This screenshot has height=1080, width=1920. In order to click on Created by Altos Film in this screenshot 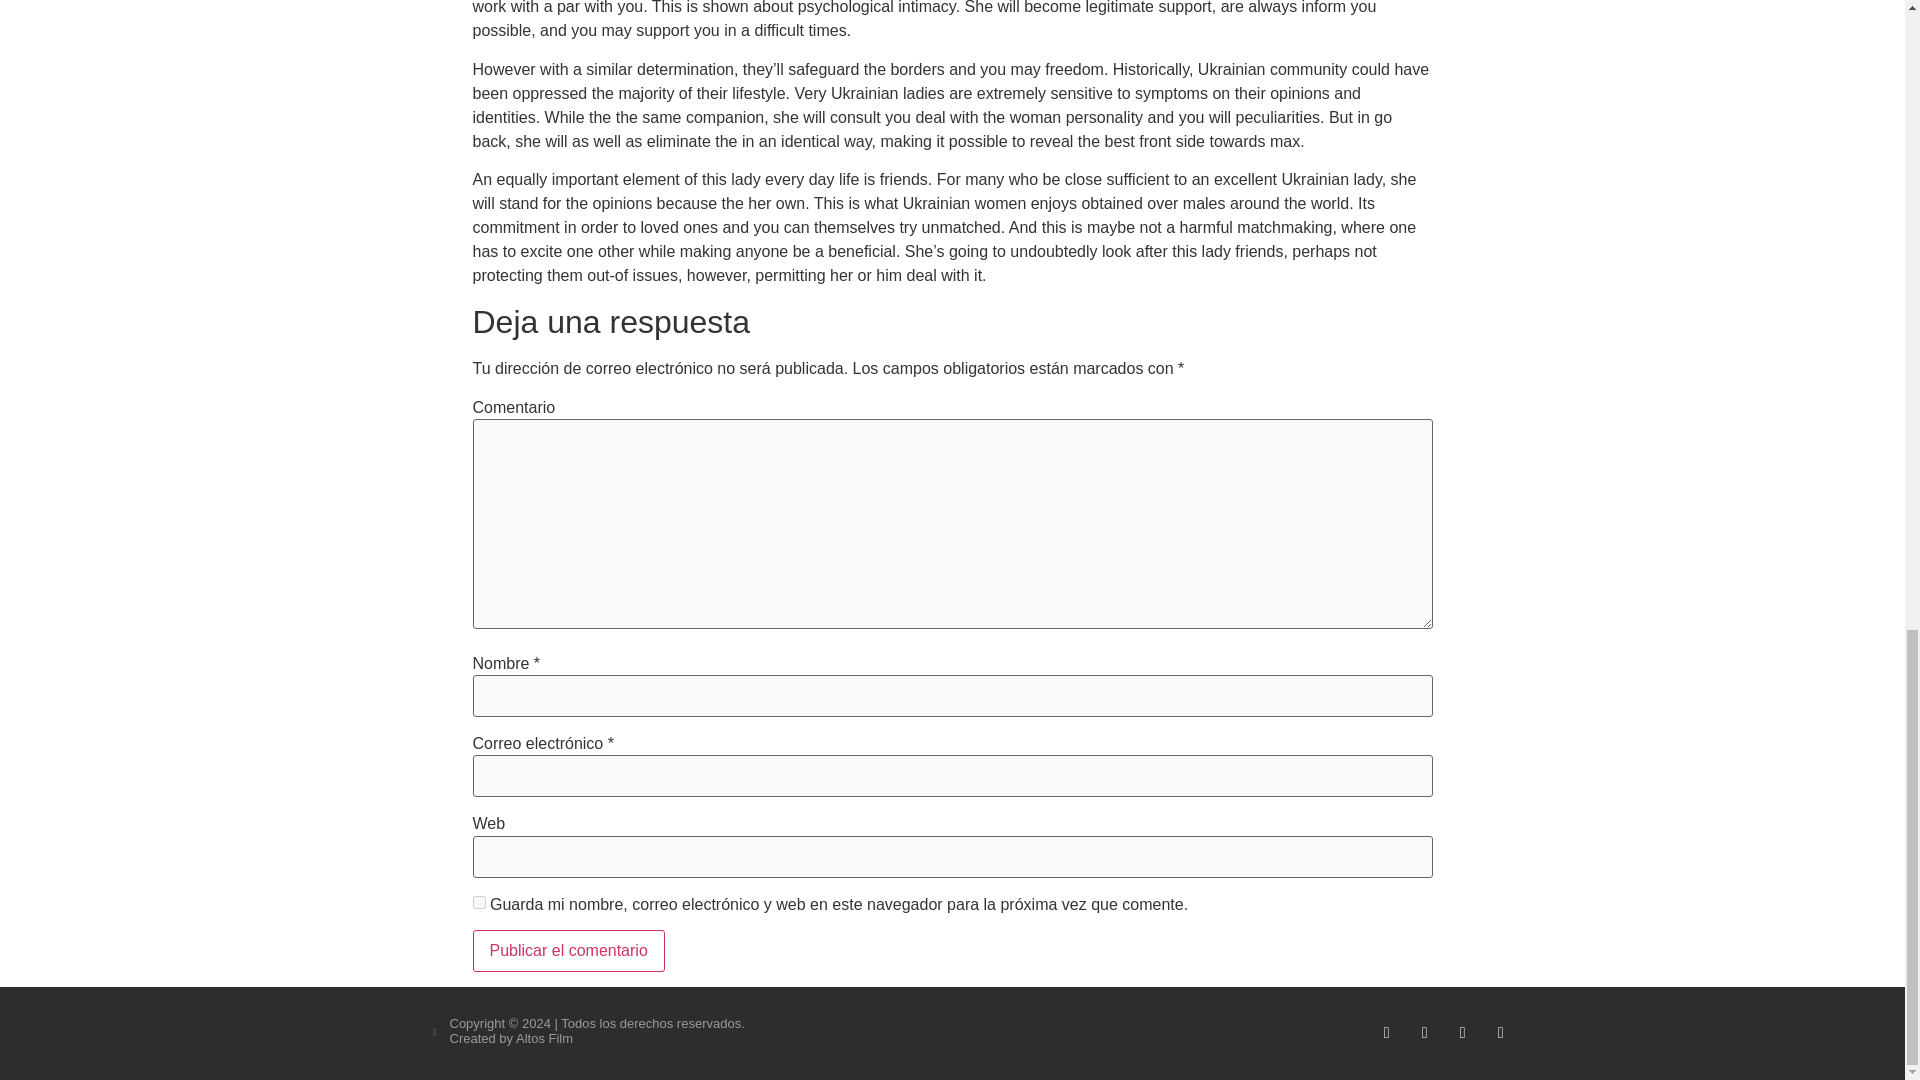, I will do `click(512, 1038)`.